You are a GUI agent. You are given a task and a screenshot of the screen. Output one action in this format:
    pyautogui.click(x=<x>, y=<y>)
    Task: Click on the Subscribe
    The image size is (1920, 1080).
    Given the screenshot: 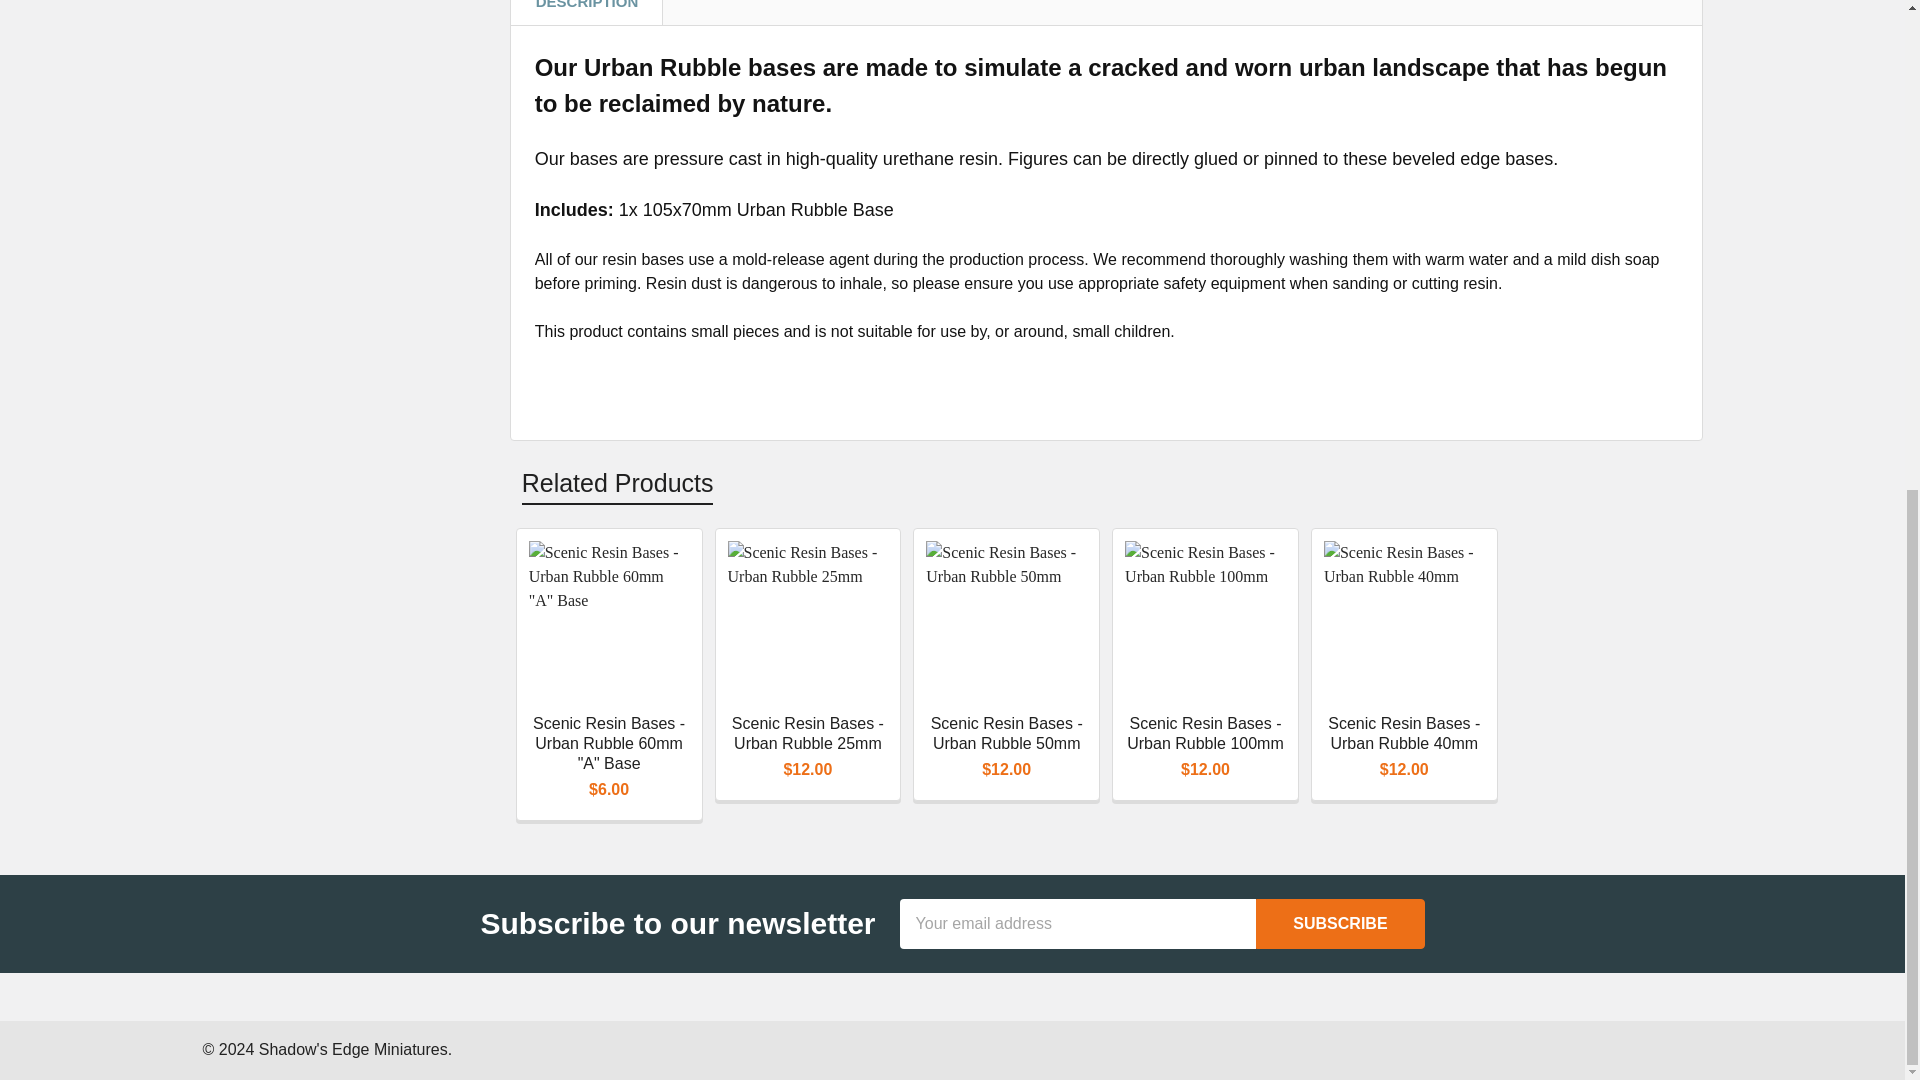 What is the action you would take?
    pyautogui.click(x=1340, y=924)
    